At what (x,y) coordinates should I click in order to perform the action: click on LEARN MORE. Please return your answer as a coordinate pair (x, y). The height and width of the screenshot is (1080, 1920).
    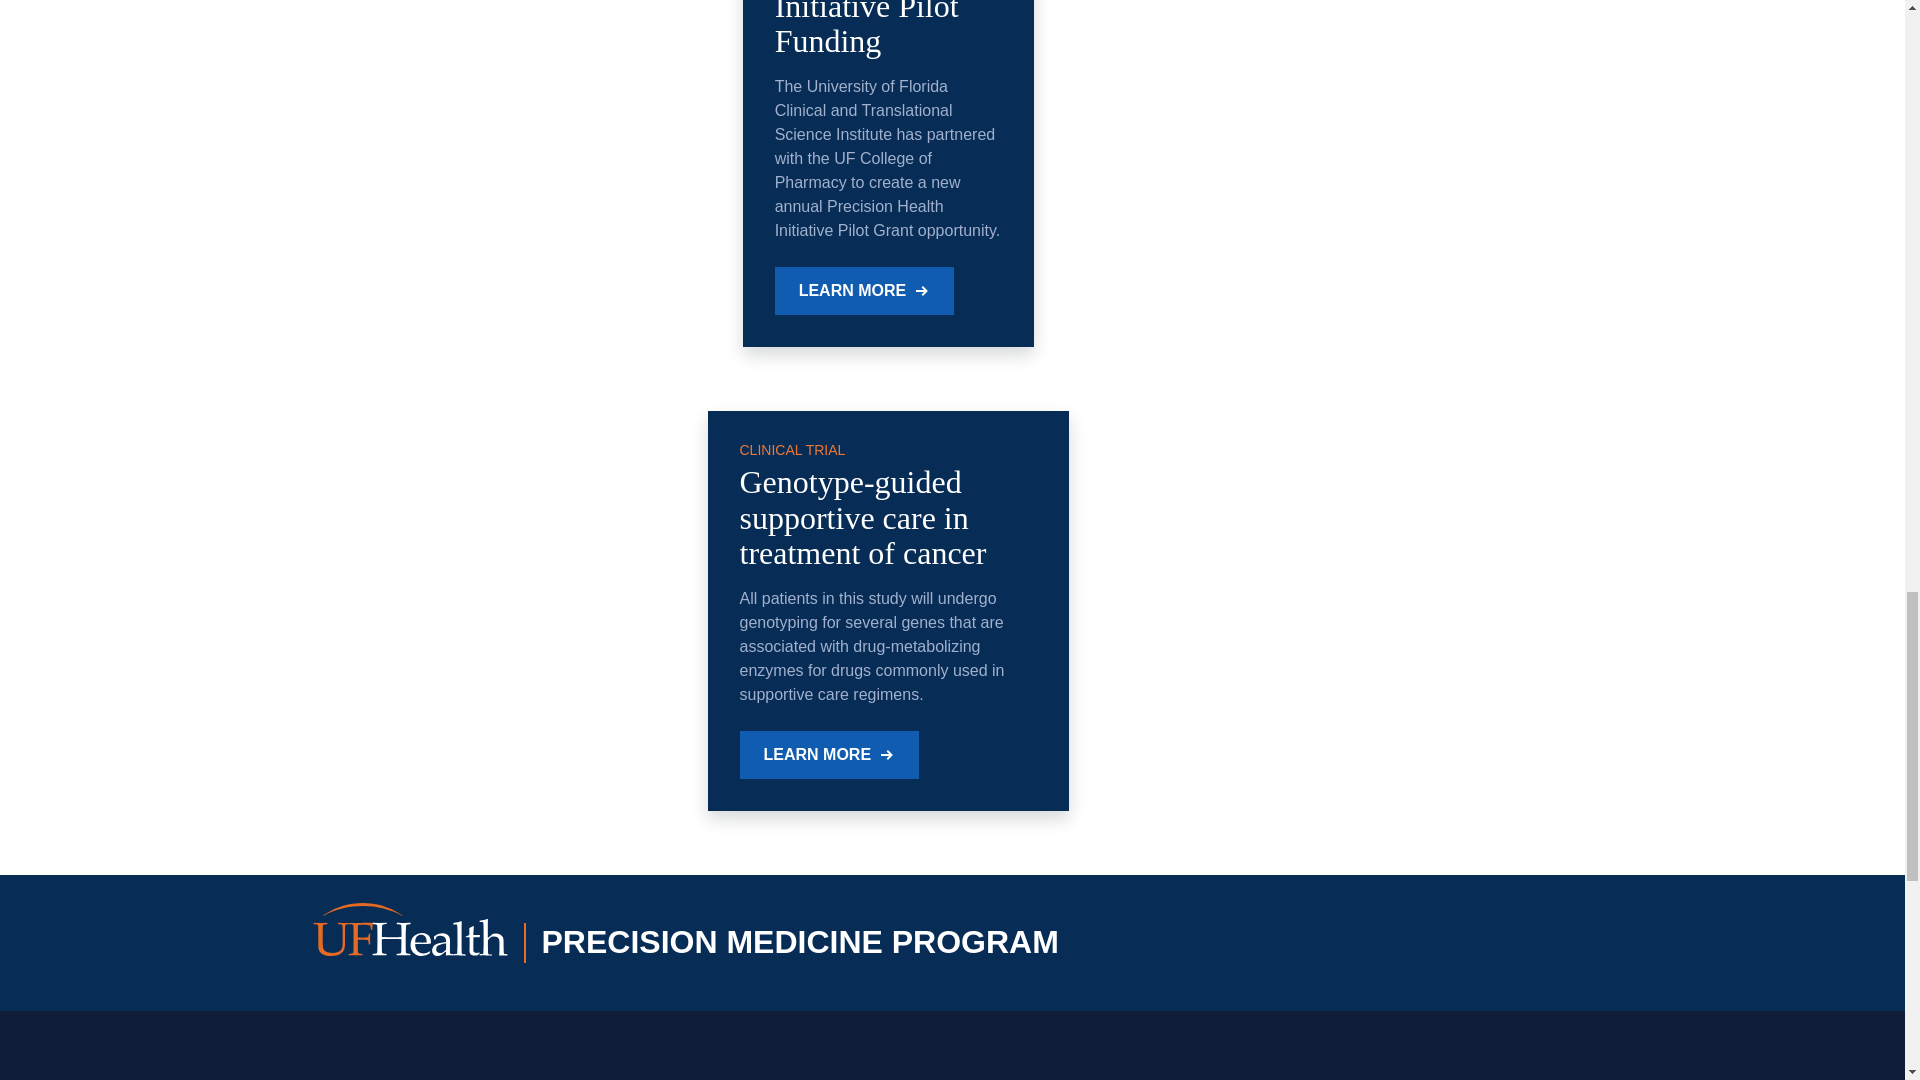
    Looking at the image, I should click on (829, 754).